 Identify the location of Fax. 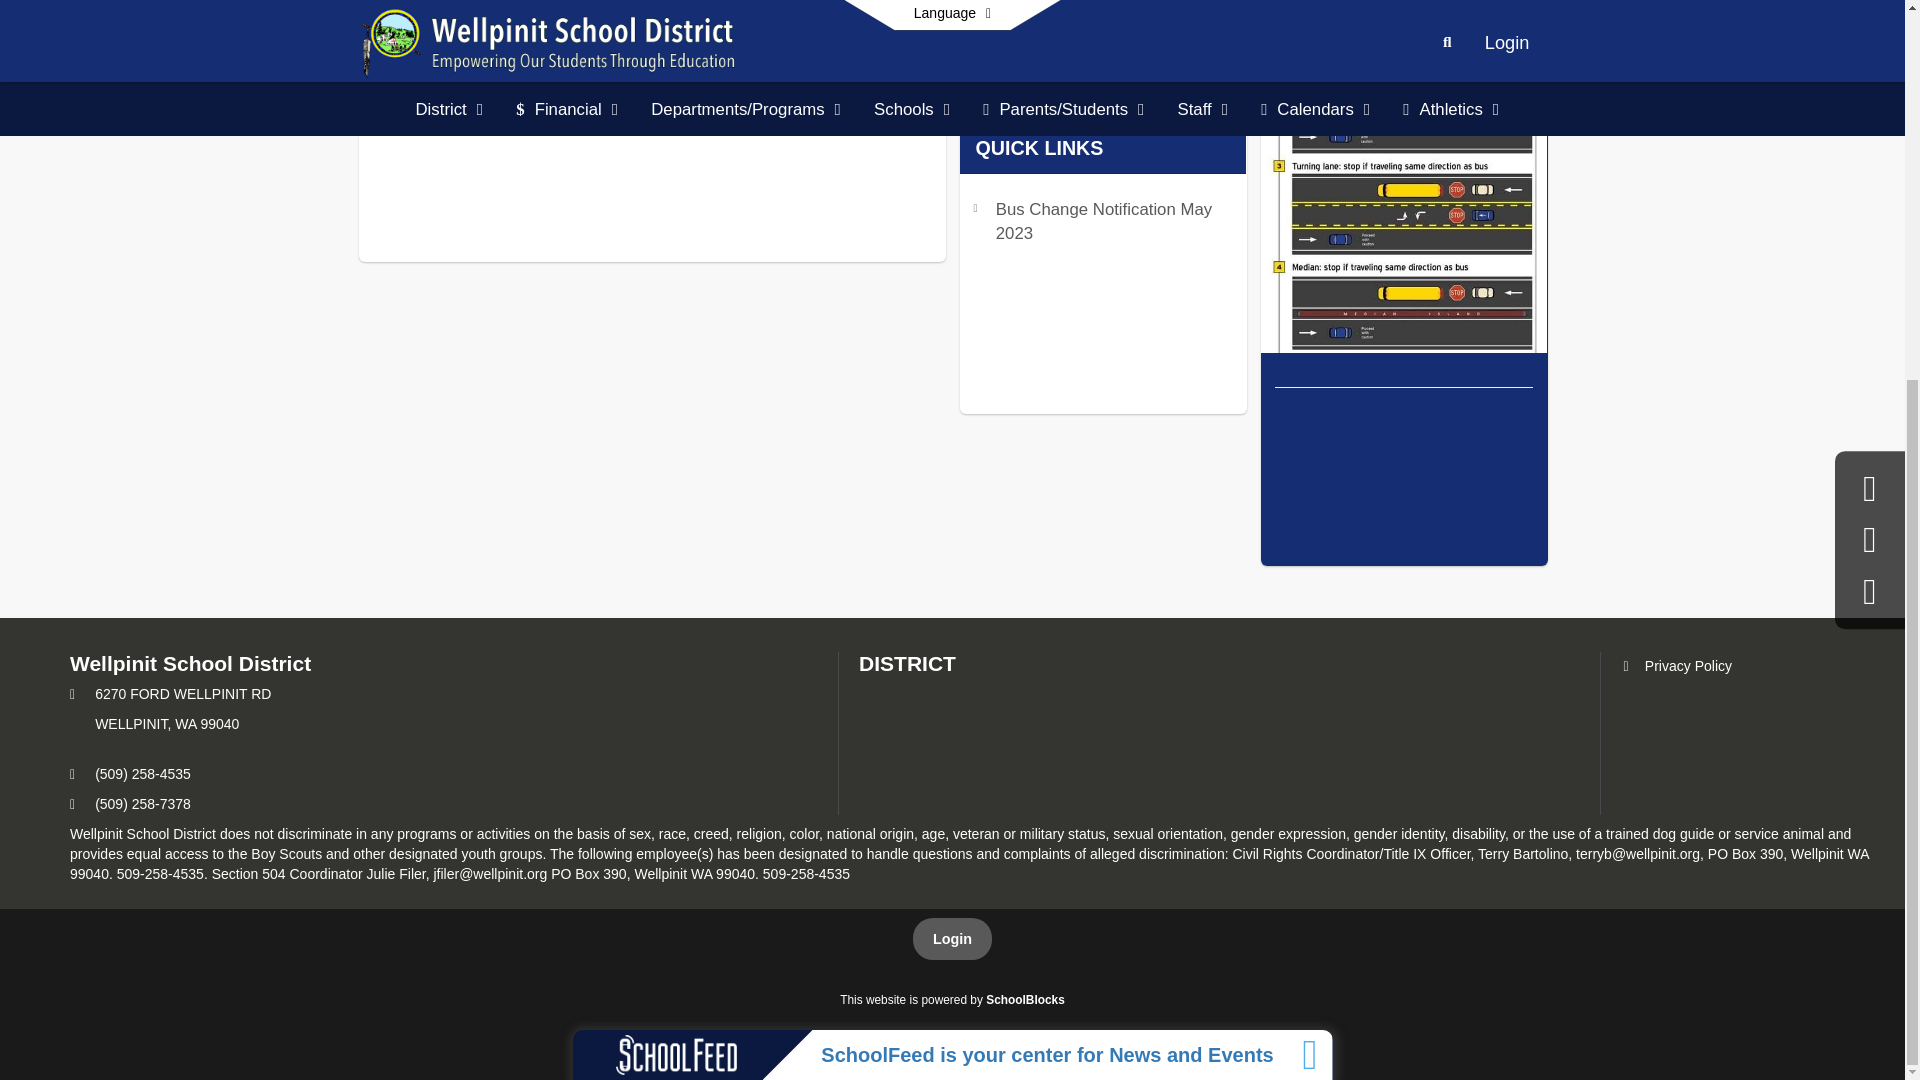
(72, 805).